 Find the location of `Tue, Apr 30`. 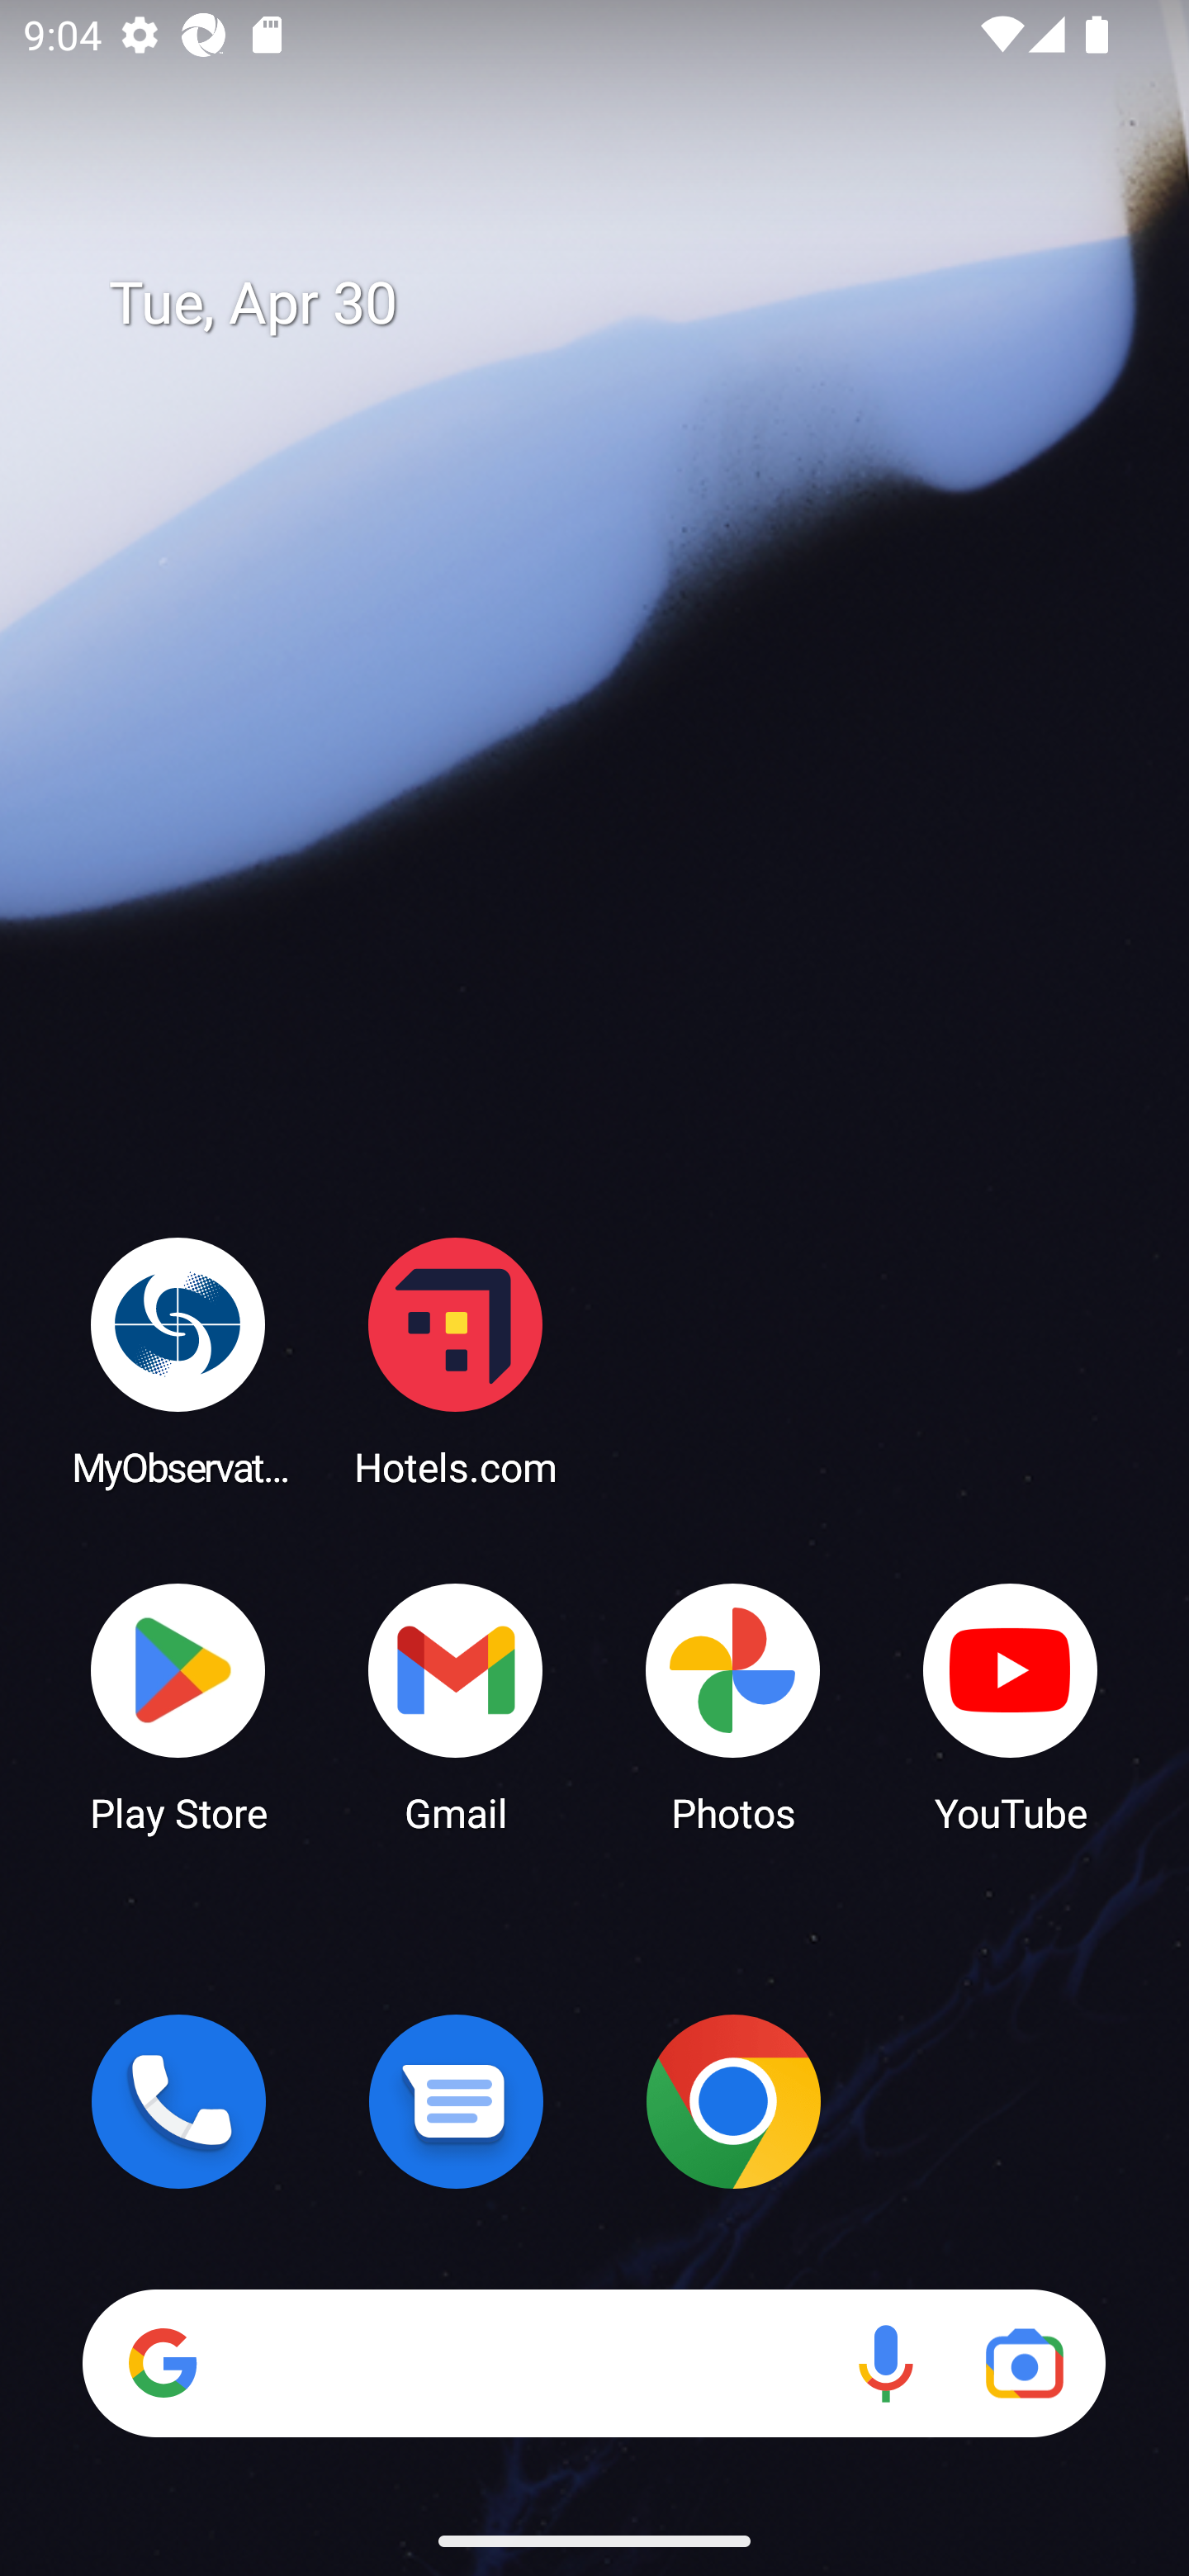

Tue, Apr 30 is located at coordinates (618, 304).